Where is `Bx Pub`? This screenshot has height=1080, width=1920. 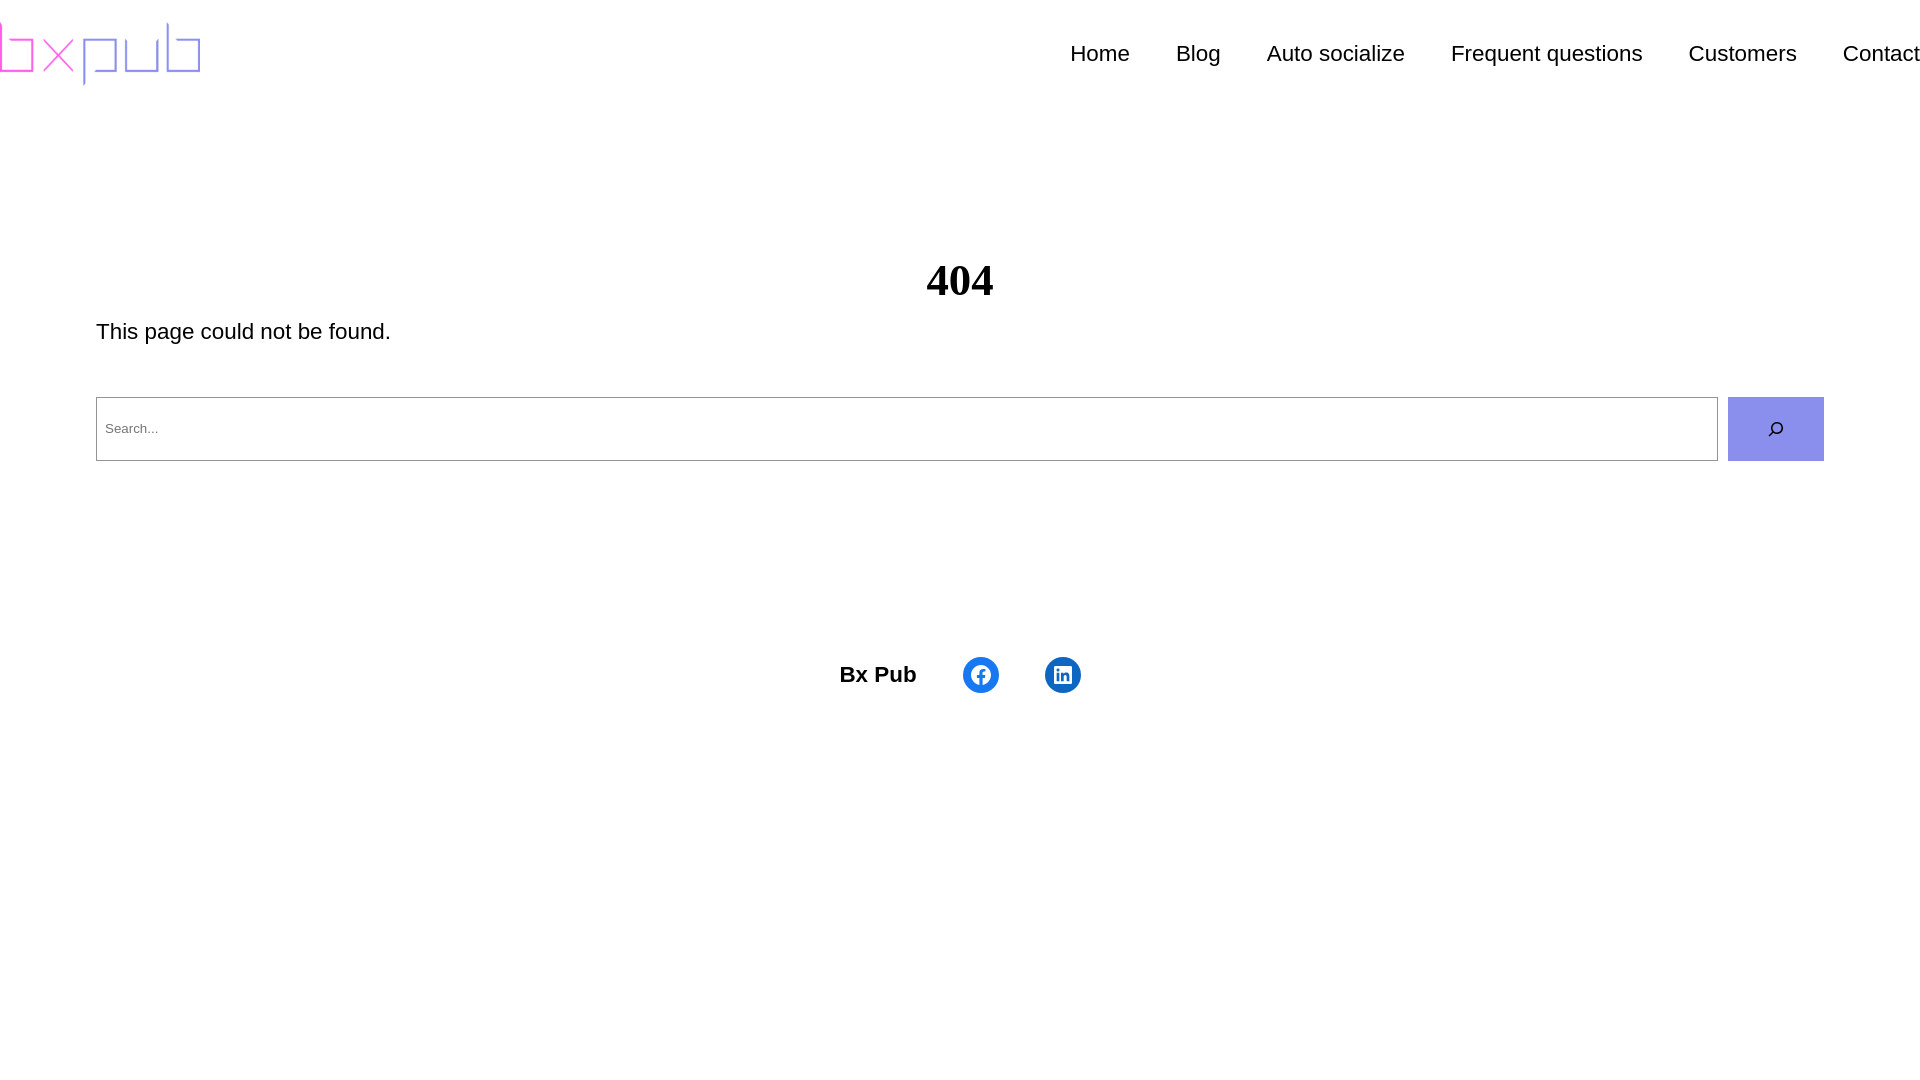 Bx Pub is located at coordinates (878, 674).